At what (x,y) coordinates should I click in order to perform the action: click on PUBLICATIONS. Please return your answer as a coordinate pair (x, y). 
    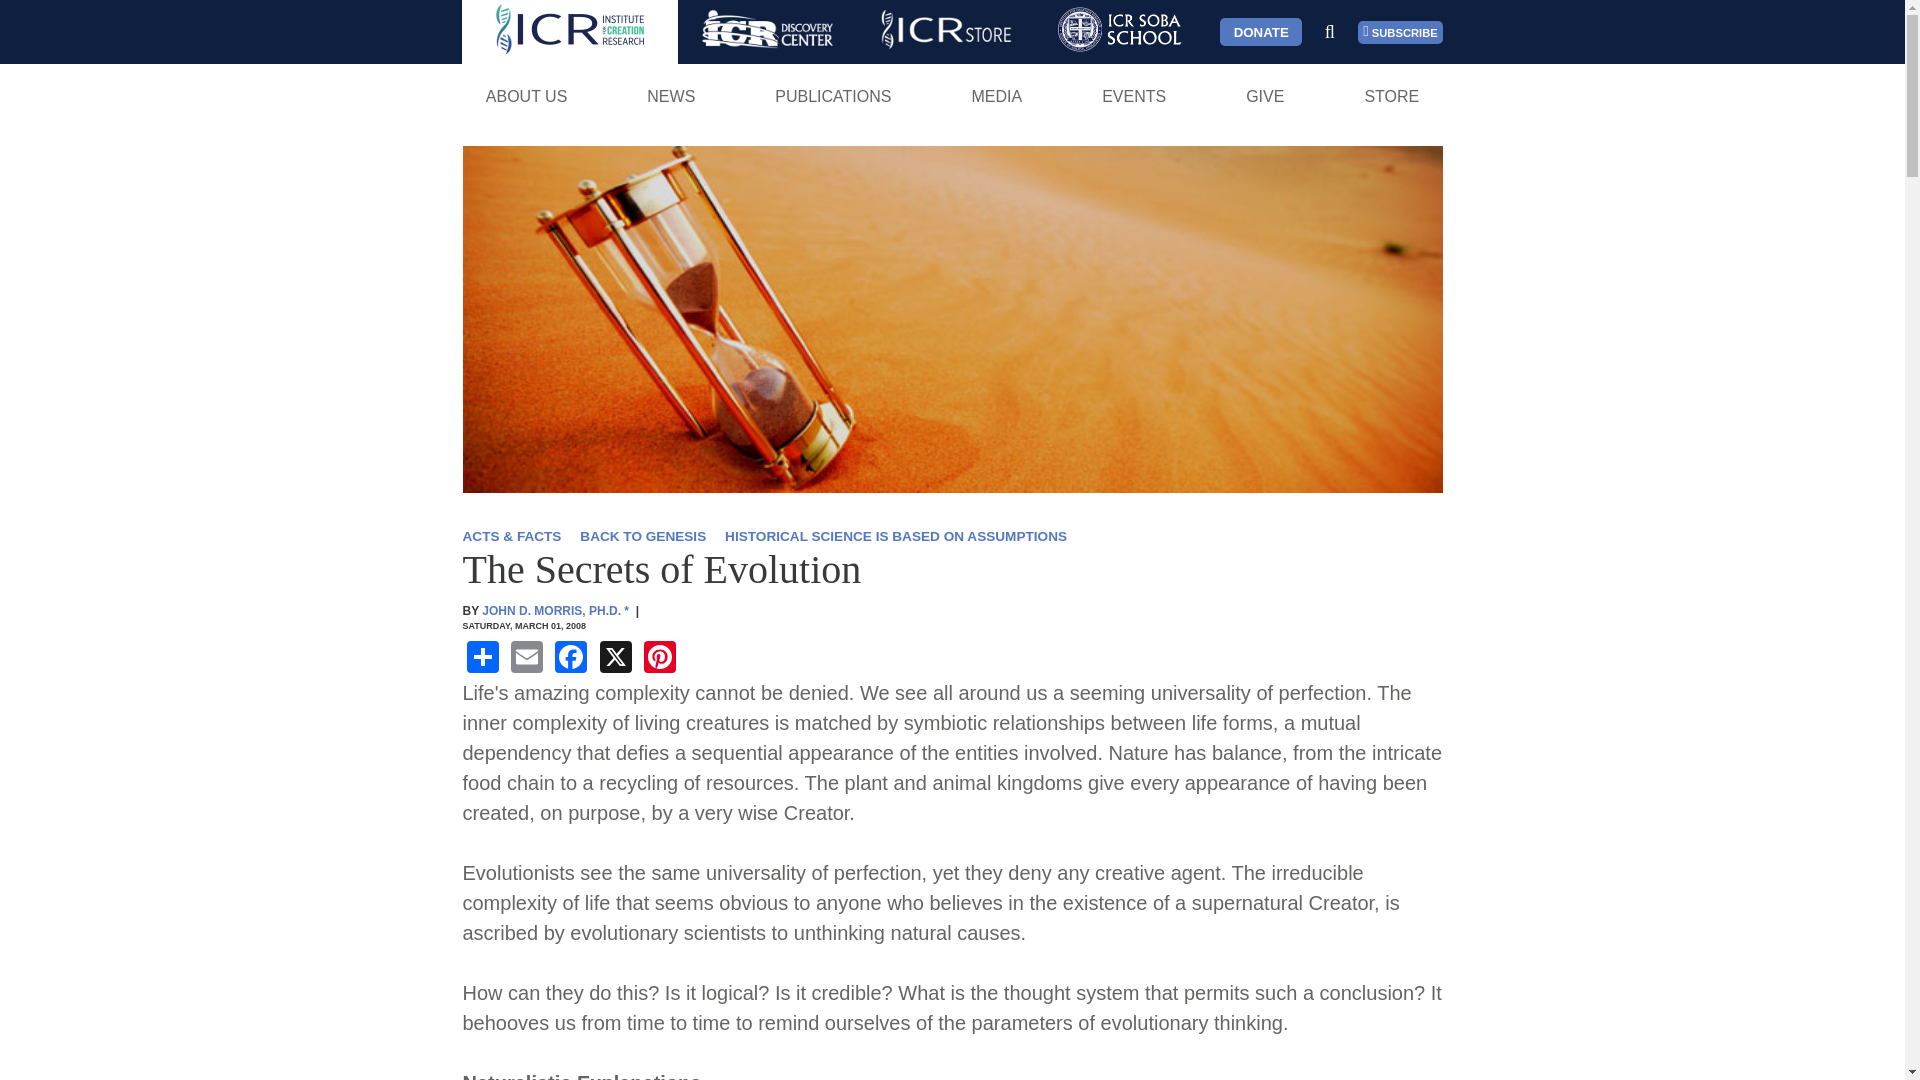
    Looking at the image, I should click on (833, 96).